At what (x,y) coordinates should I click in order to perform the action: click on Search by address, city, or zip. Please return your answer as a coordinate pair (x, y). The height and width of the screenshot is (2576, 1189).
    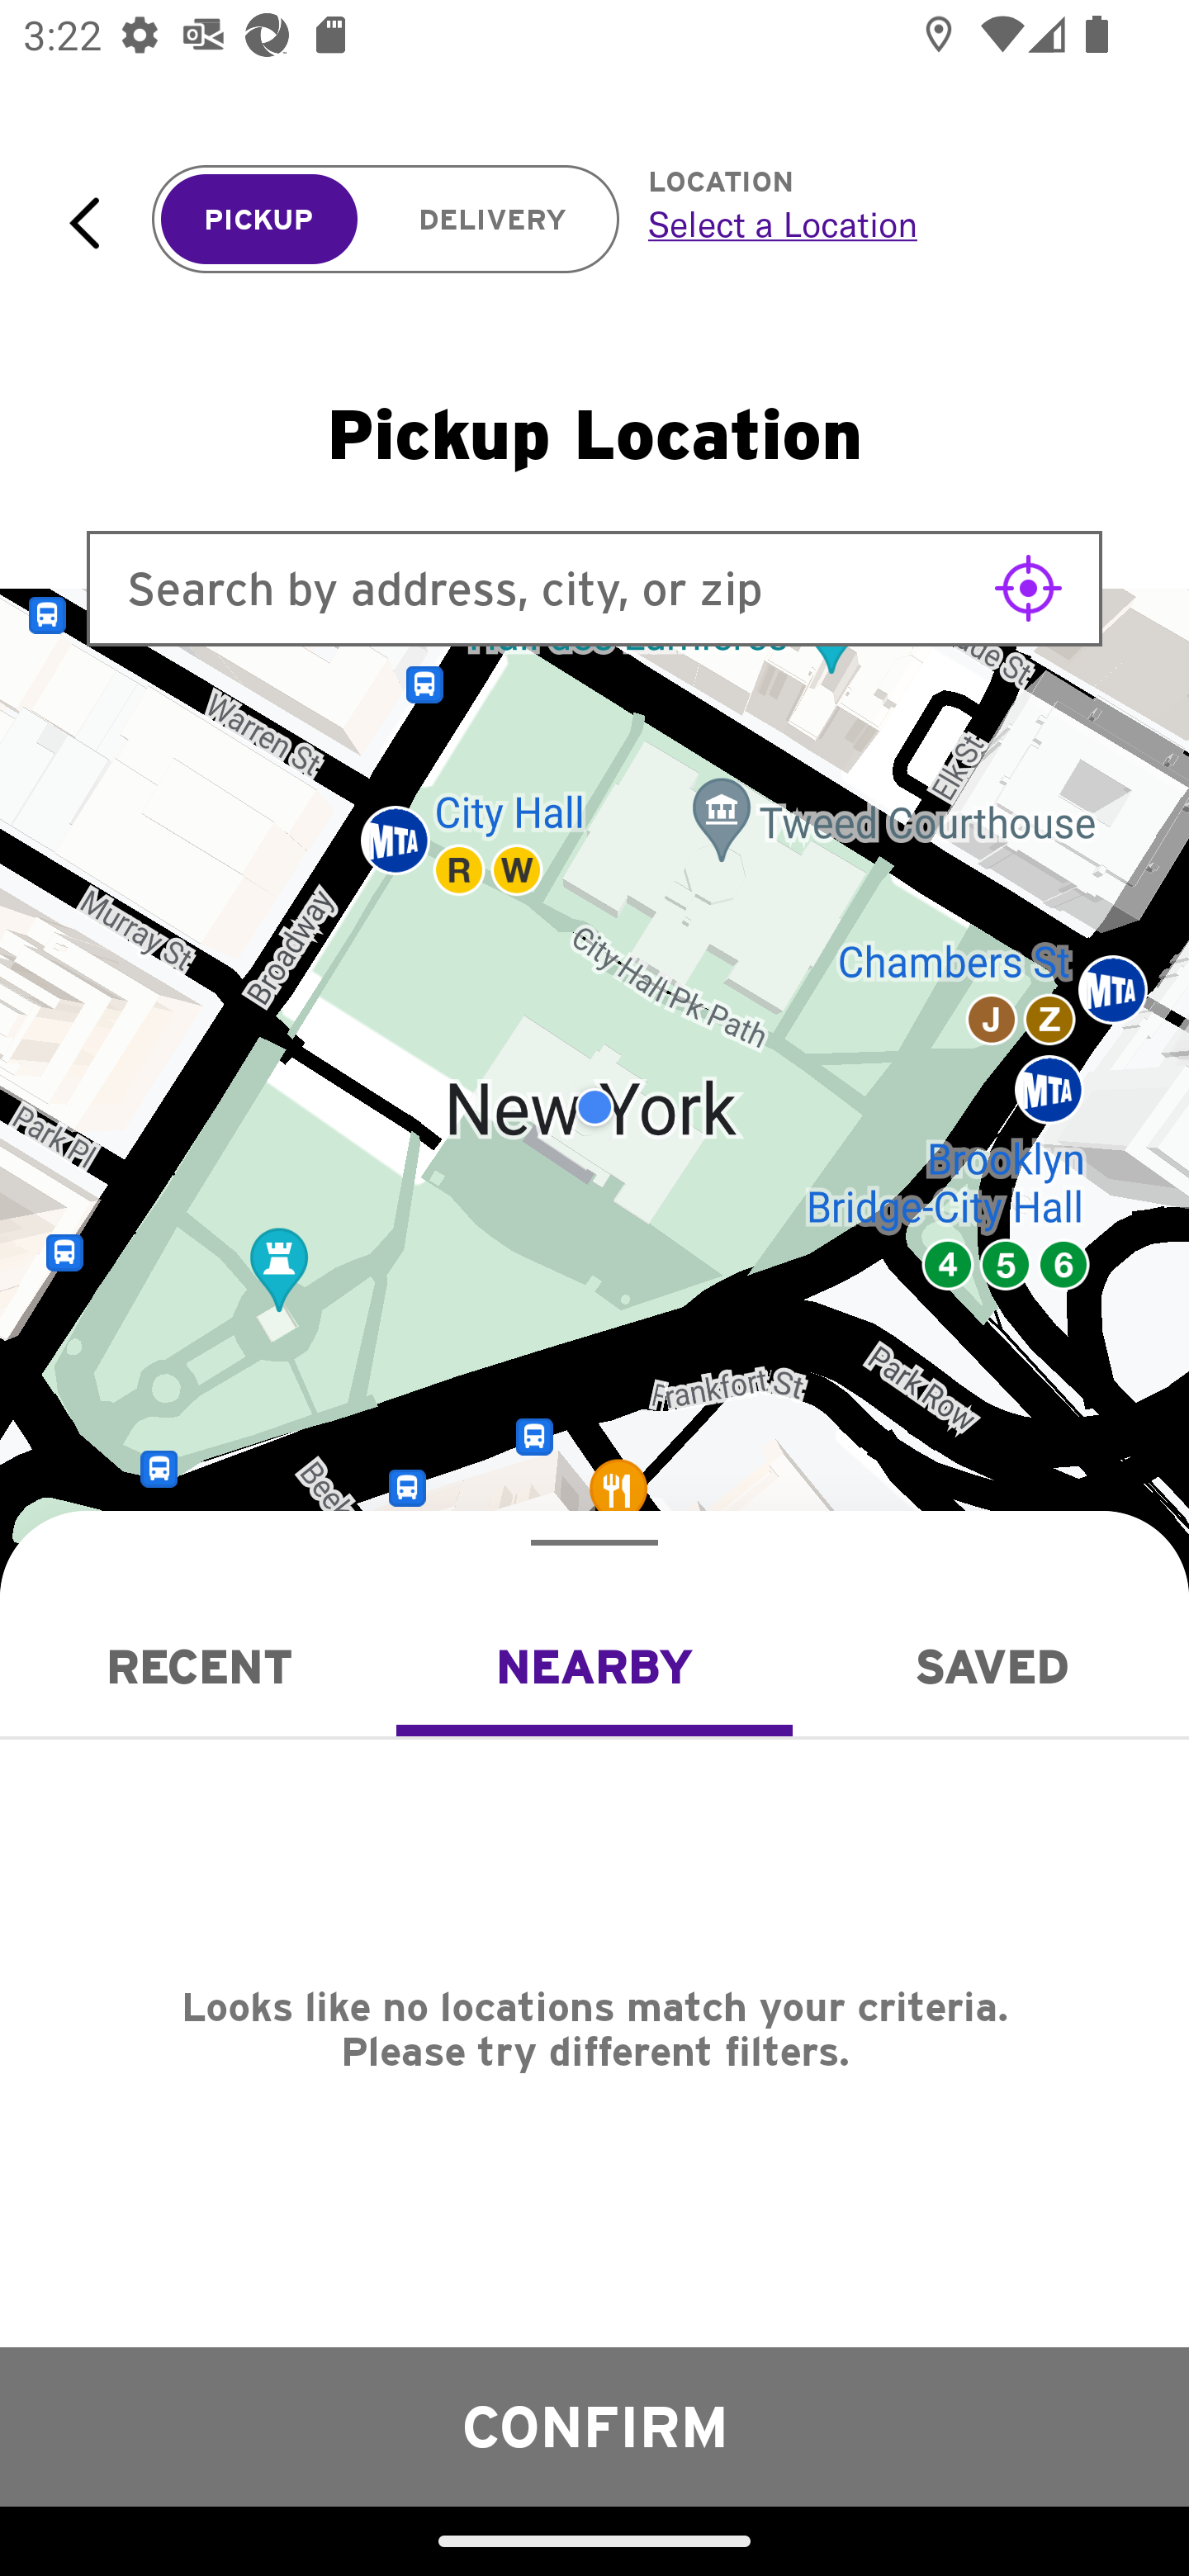
    Looking at the image, I should click on (594, 588).